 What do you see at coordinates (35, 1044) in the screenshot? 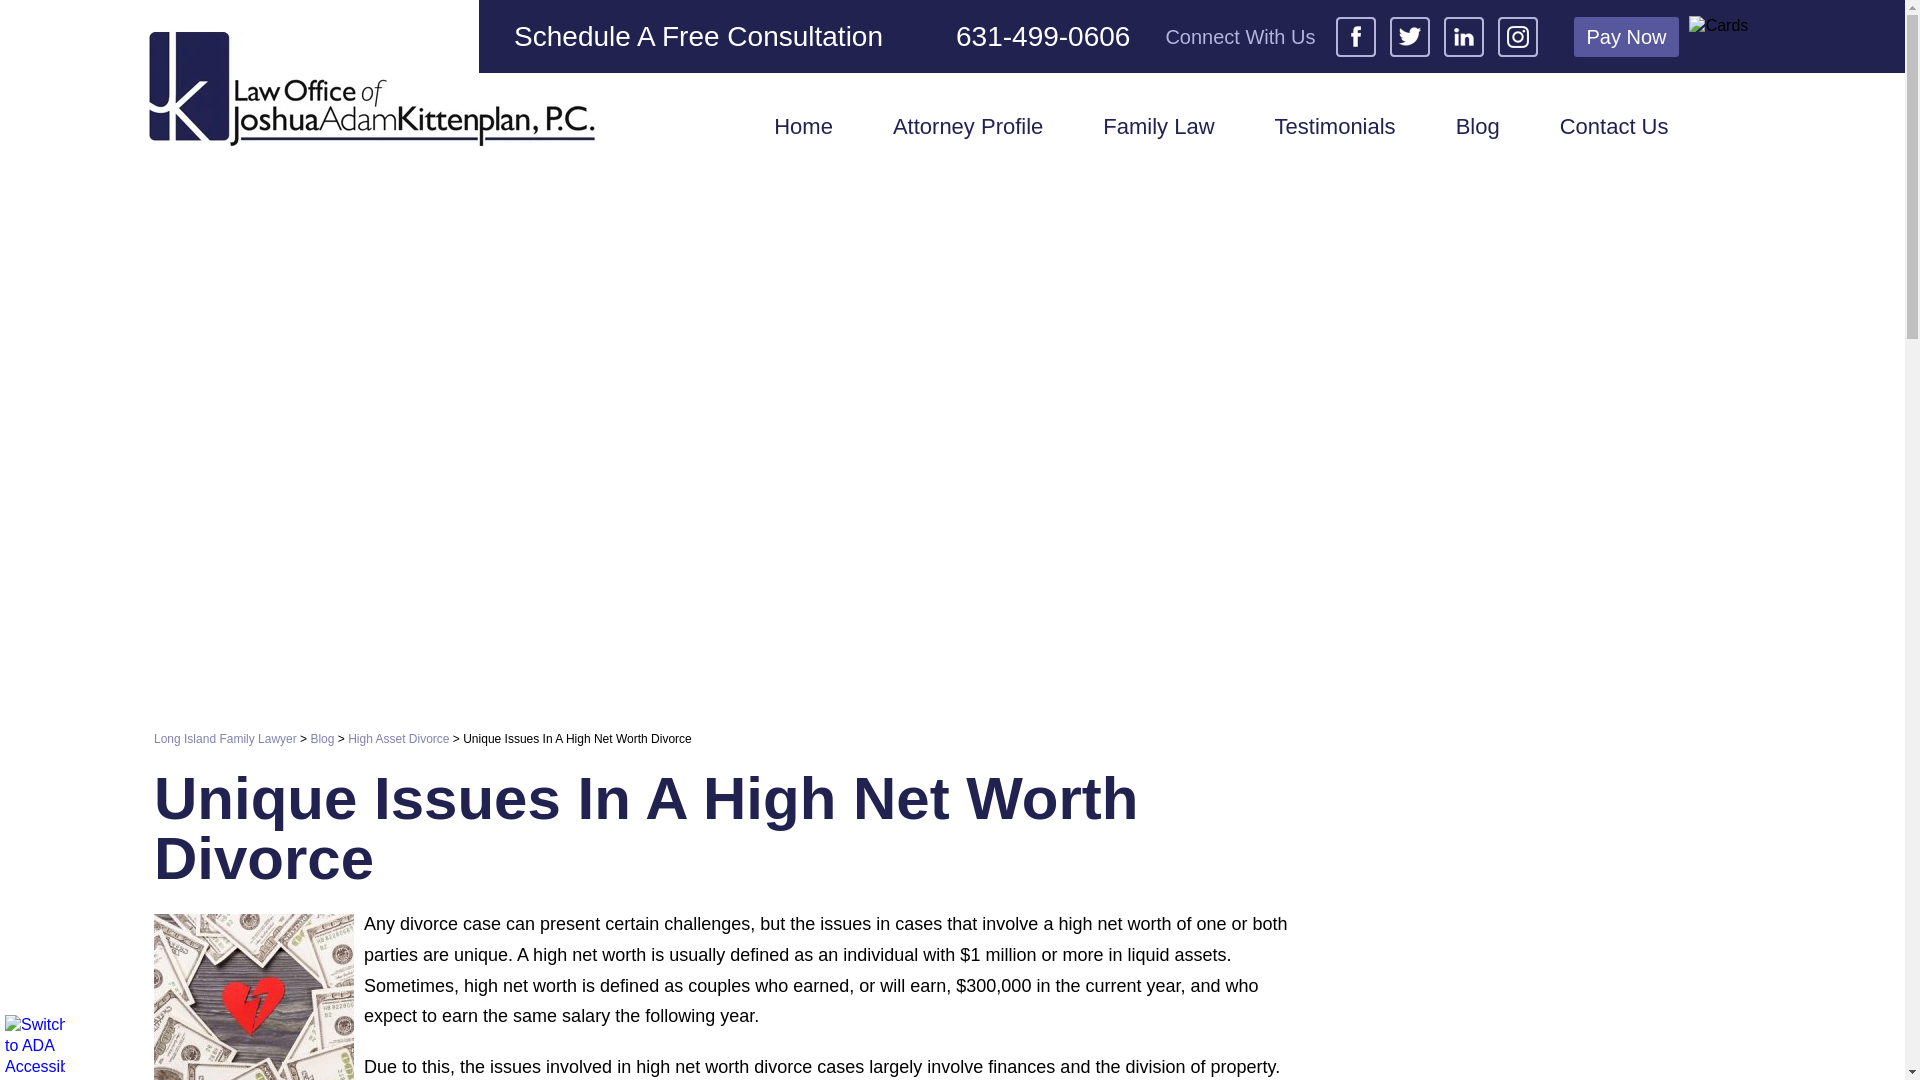
I see `Switch to ADA Accessible Website` at bounding box center [35, 1044].